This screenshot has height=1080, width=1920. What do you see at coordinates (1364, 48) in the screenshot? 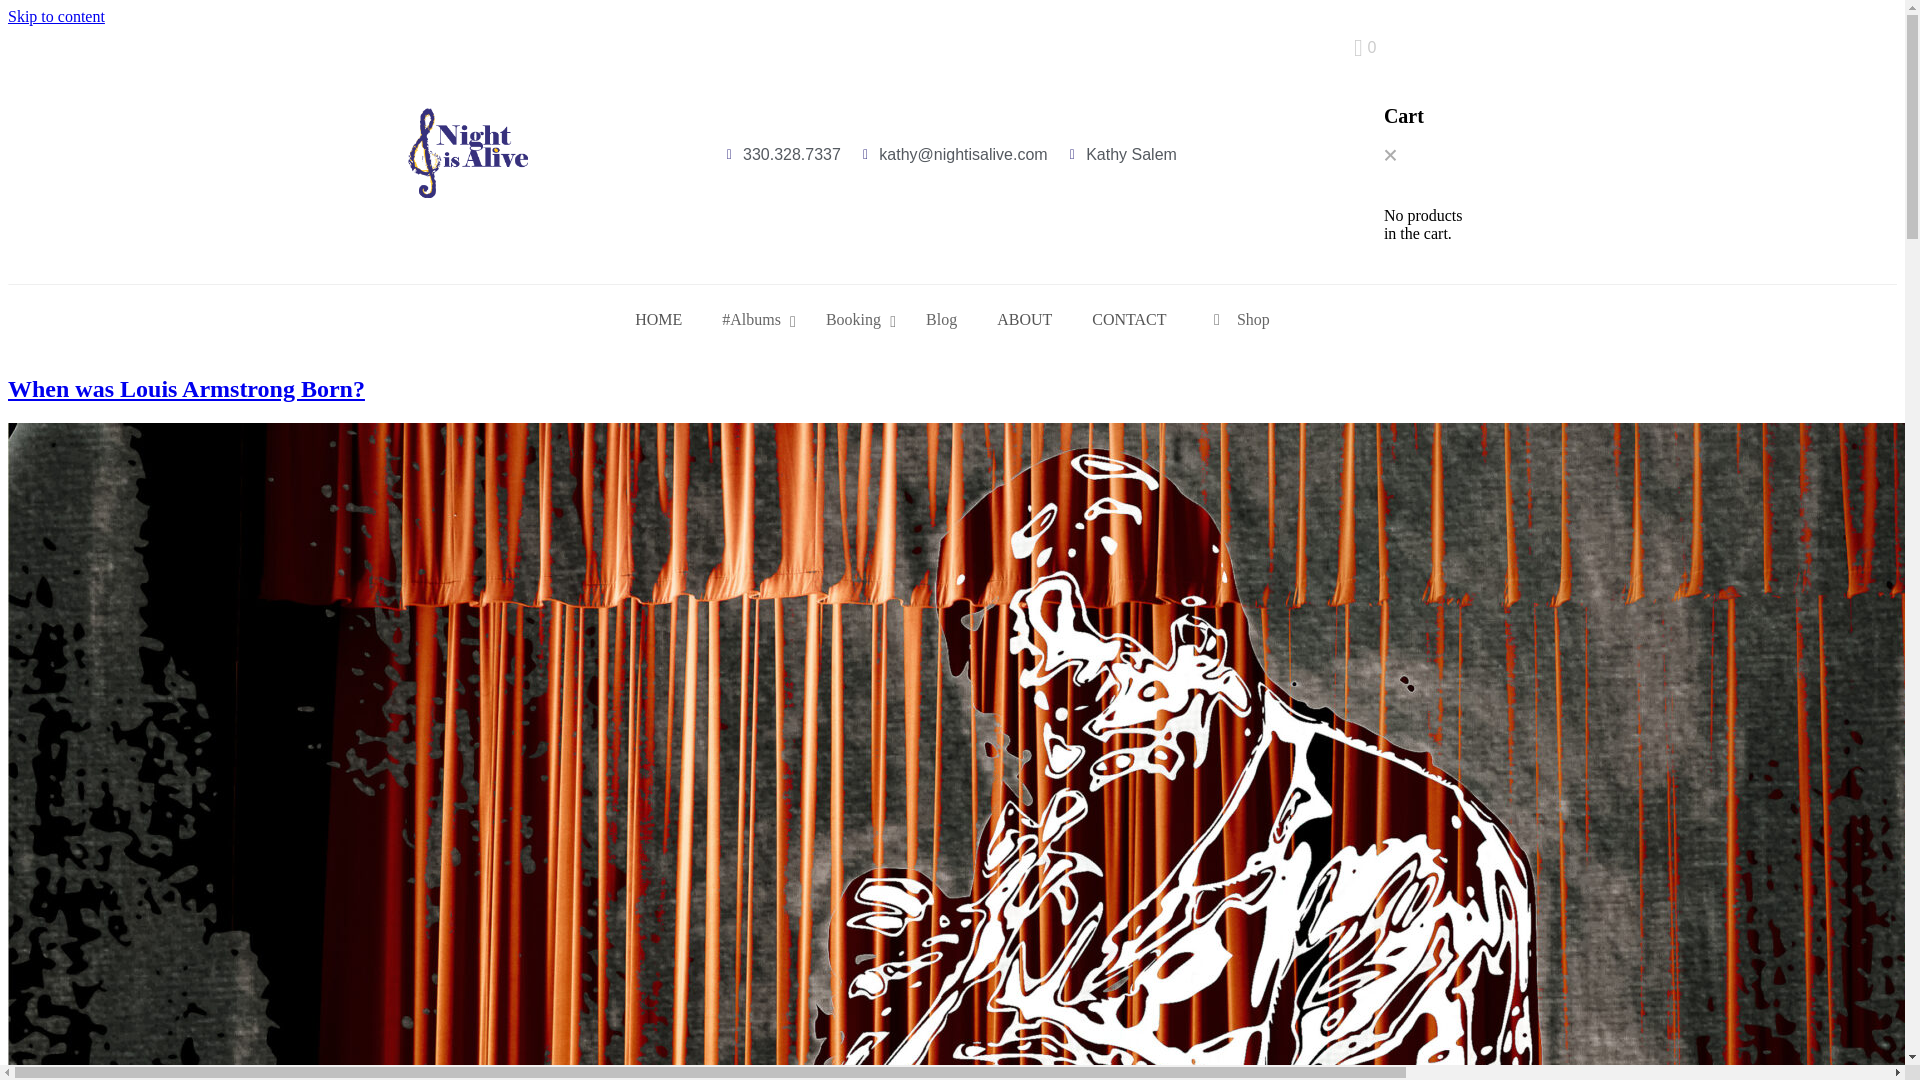
I see `0` at bounding box center [1364, 48].